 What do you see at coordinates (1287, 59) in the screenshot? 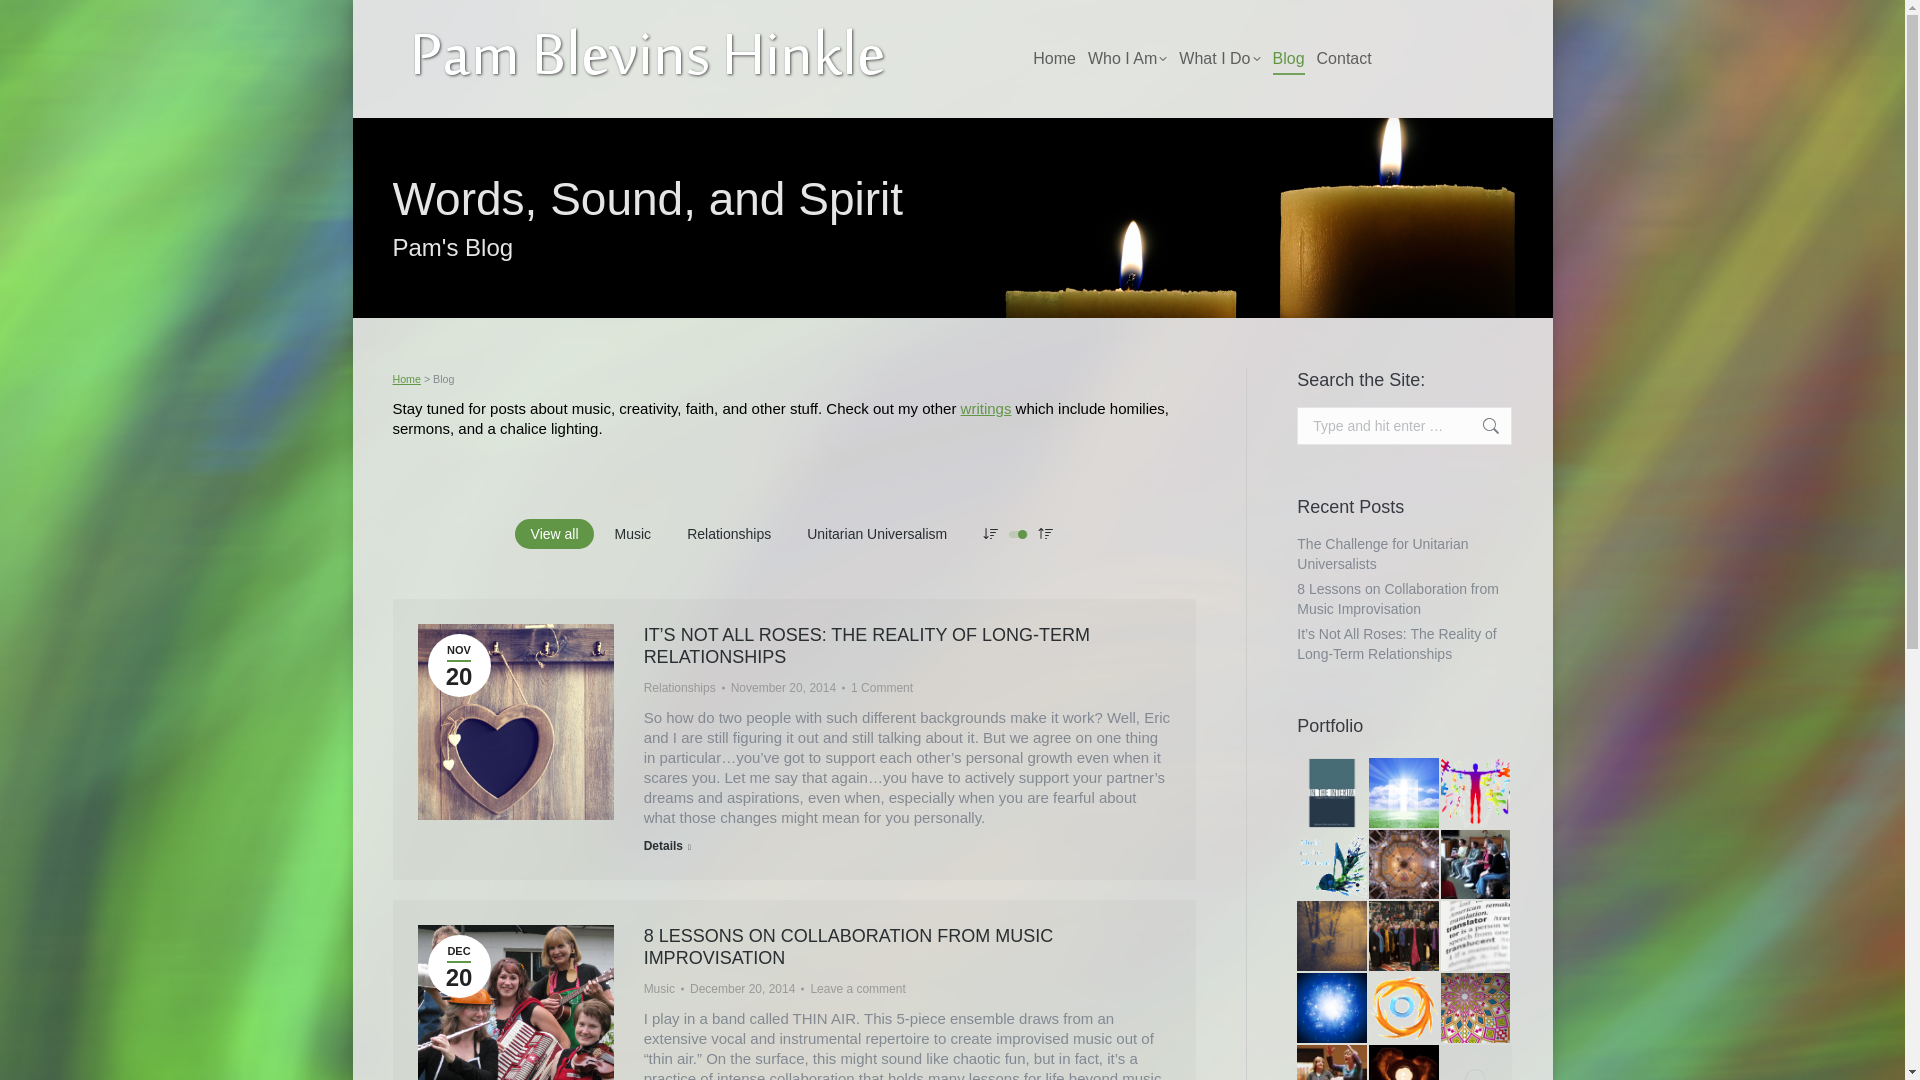
I see `What I Do` at bounding box center [1287, 59].